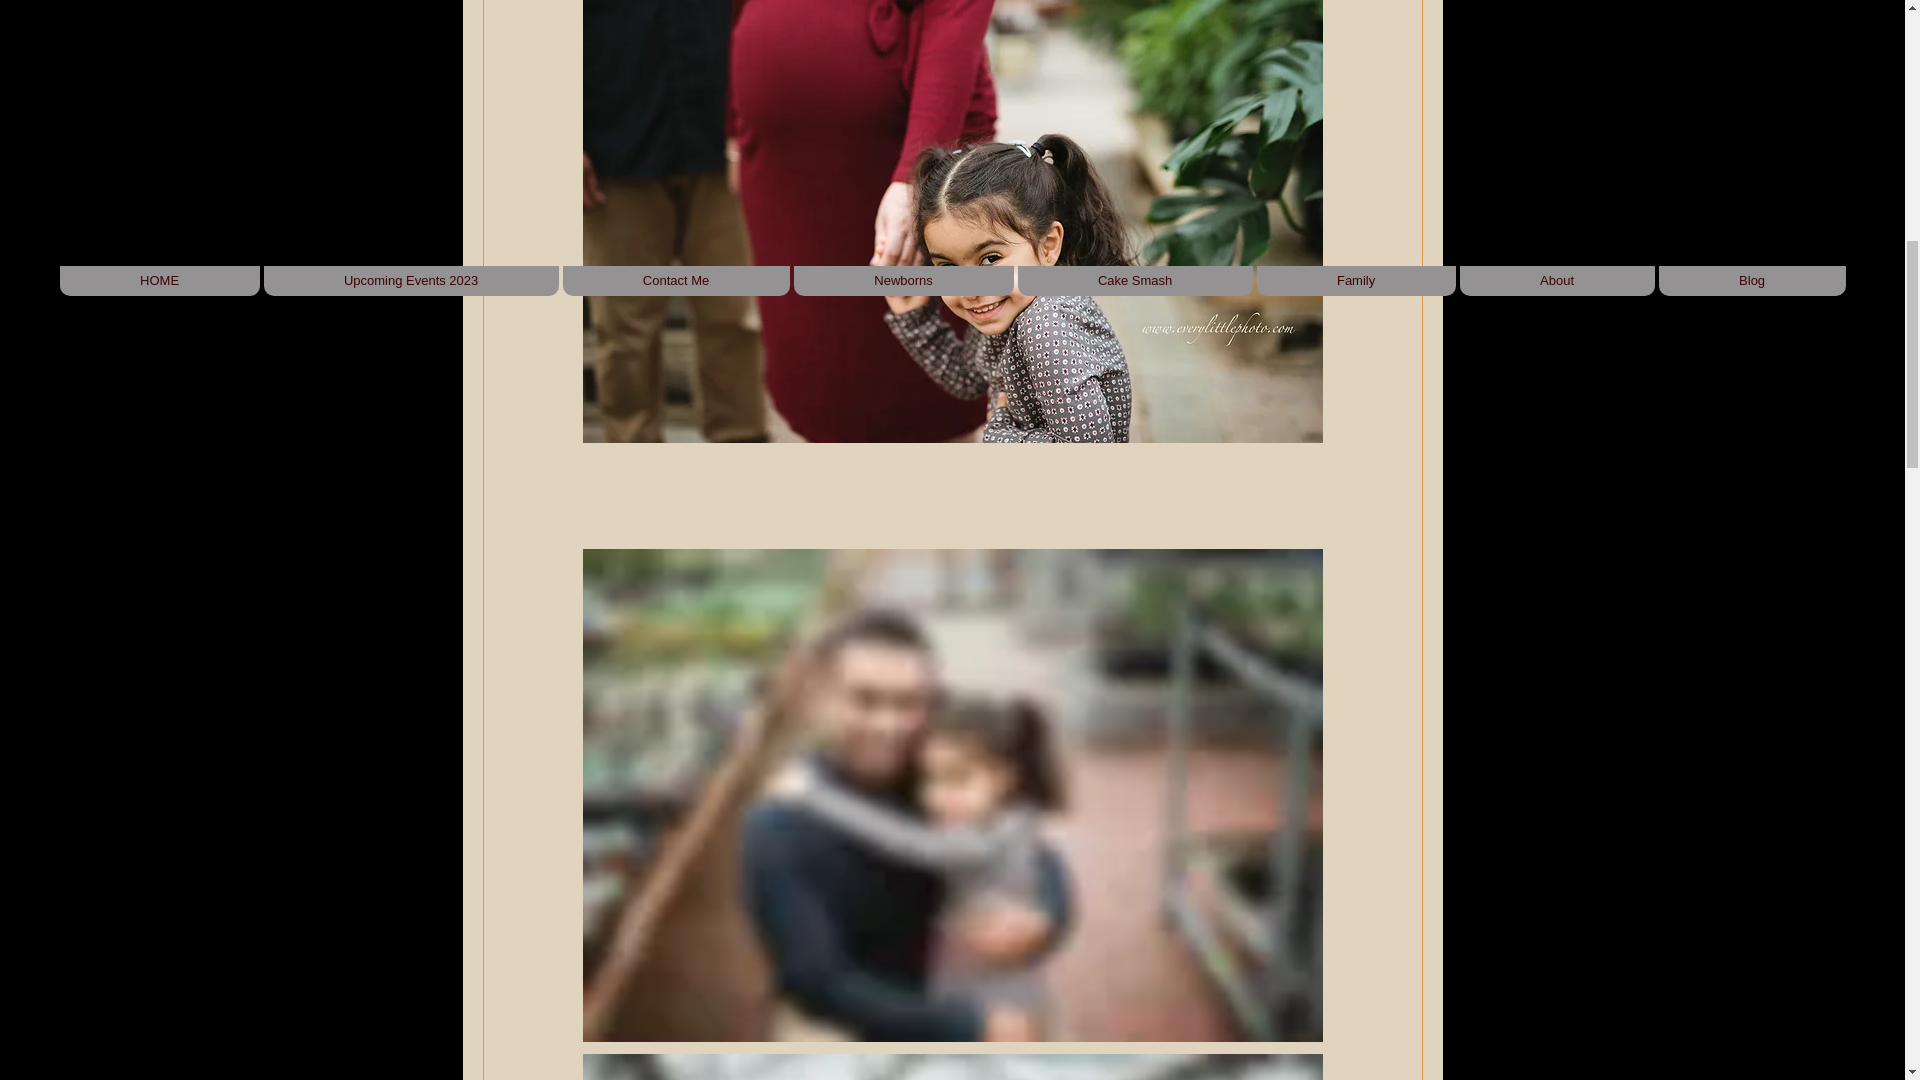  I want to click on Family, so click(1356, 280).